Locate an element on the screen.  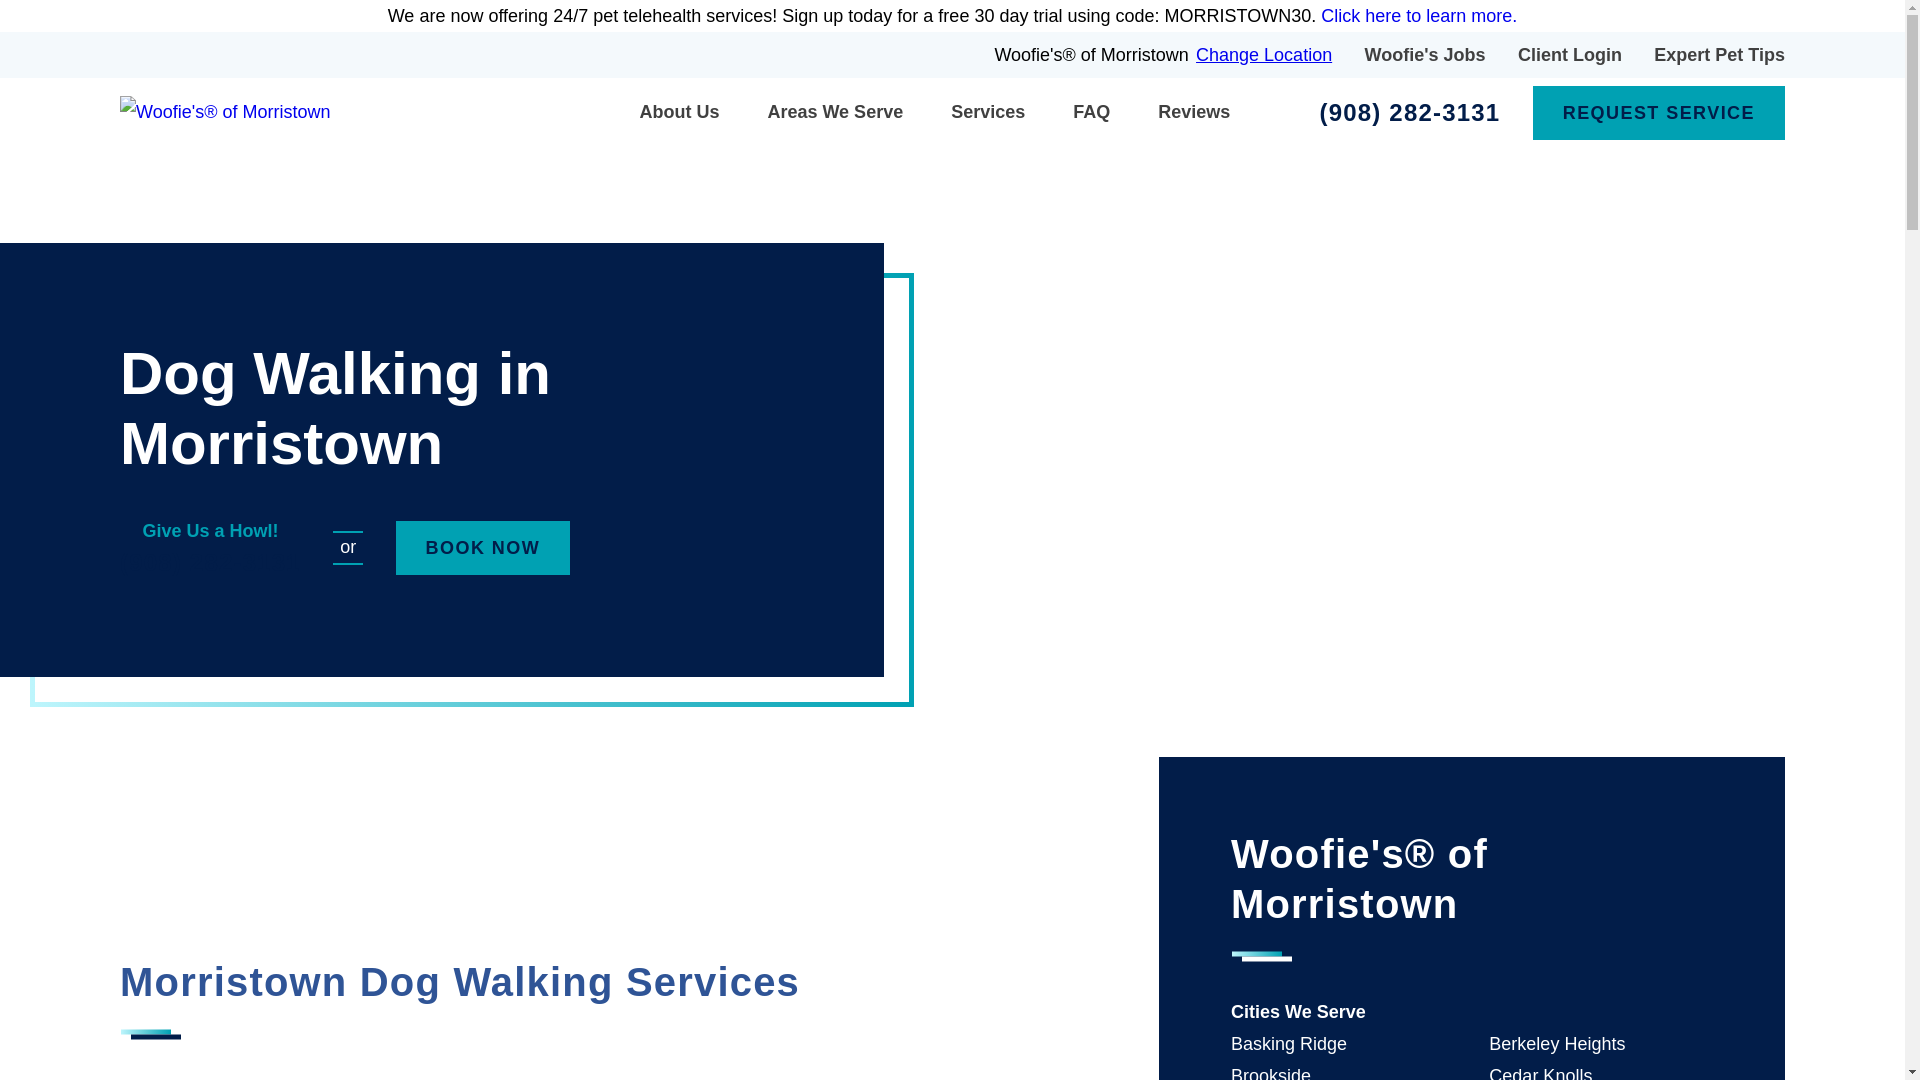
REQUEST SERVICE is located at coordinates (1658, 113).